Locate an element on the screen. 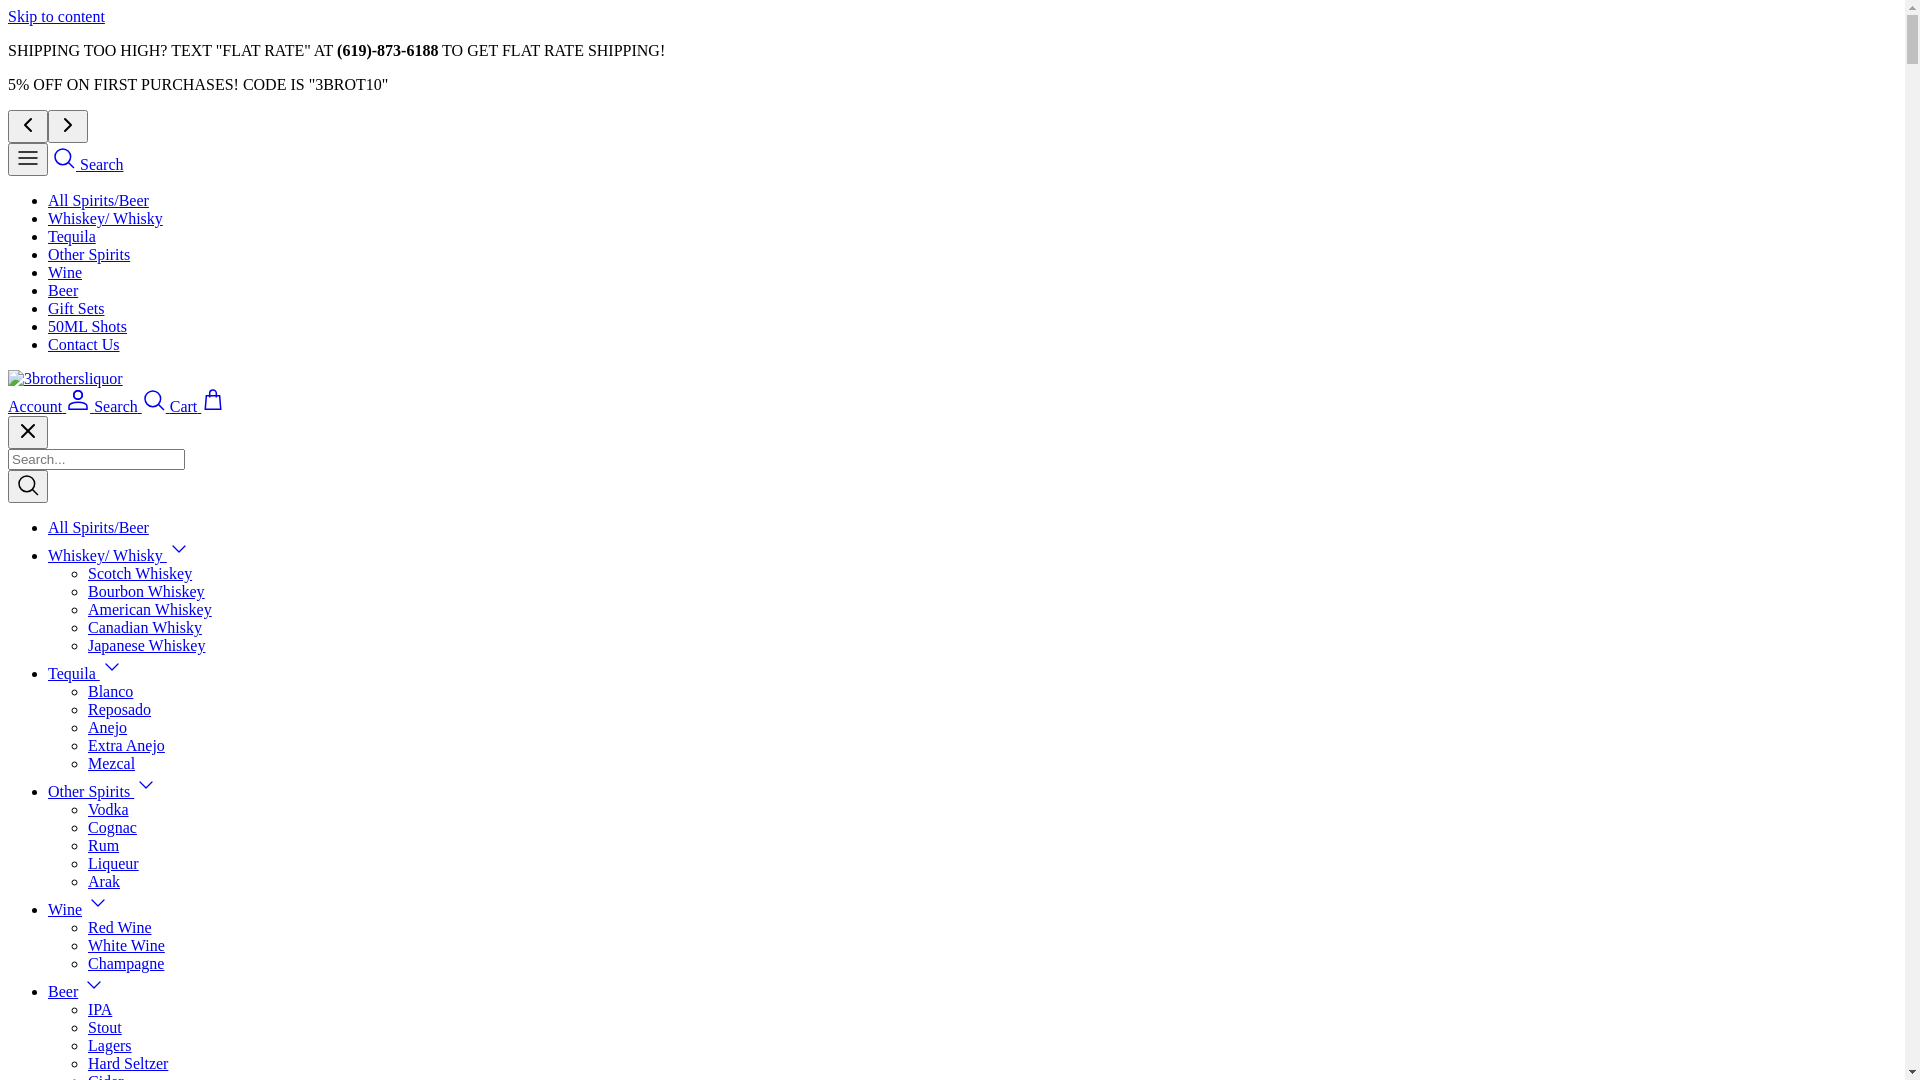  Left is located at coordinates (28, 126).